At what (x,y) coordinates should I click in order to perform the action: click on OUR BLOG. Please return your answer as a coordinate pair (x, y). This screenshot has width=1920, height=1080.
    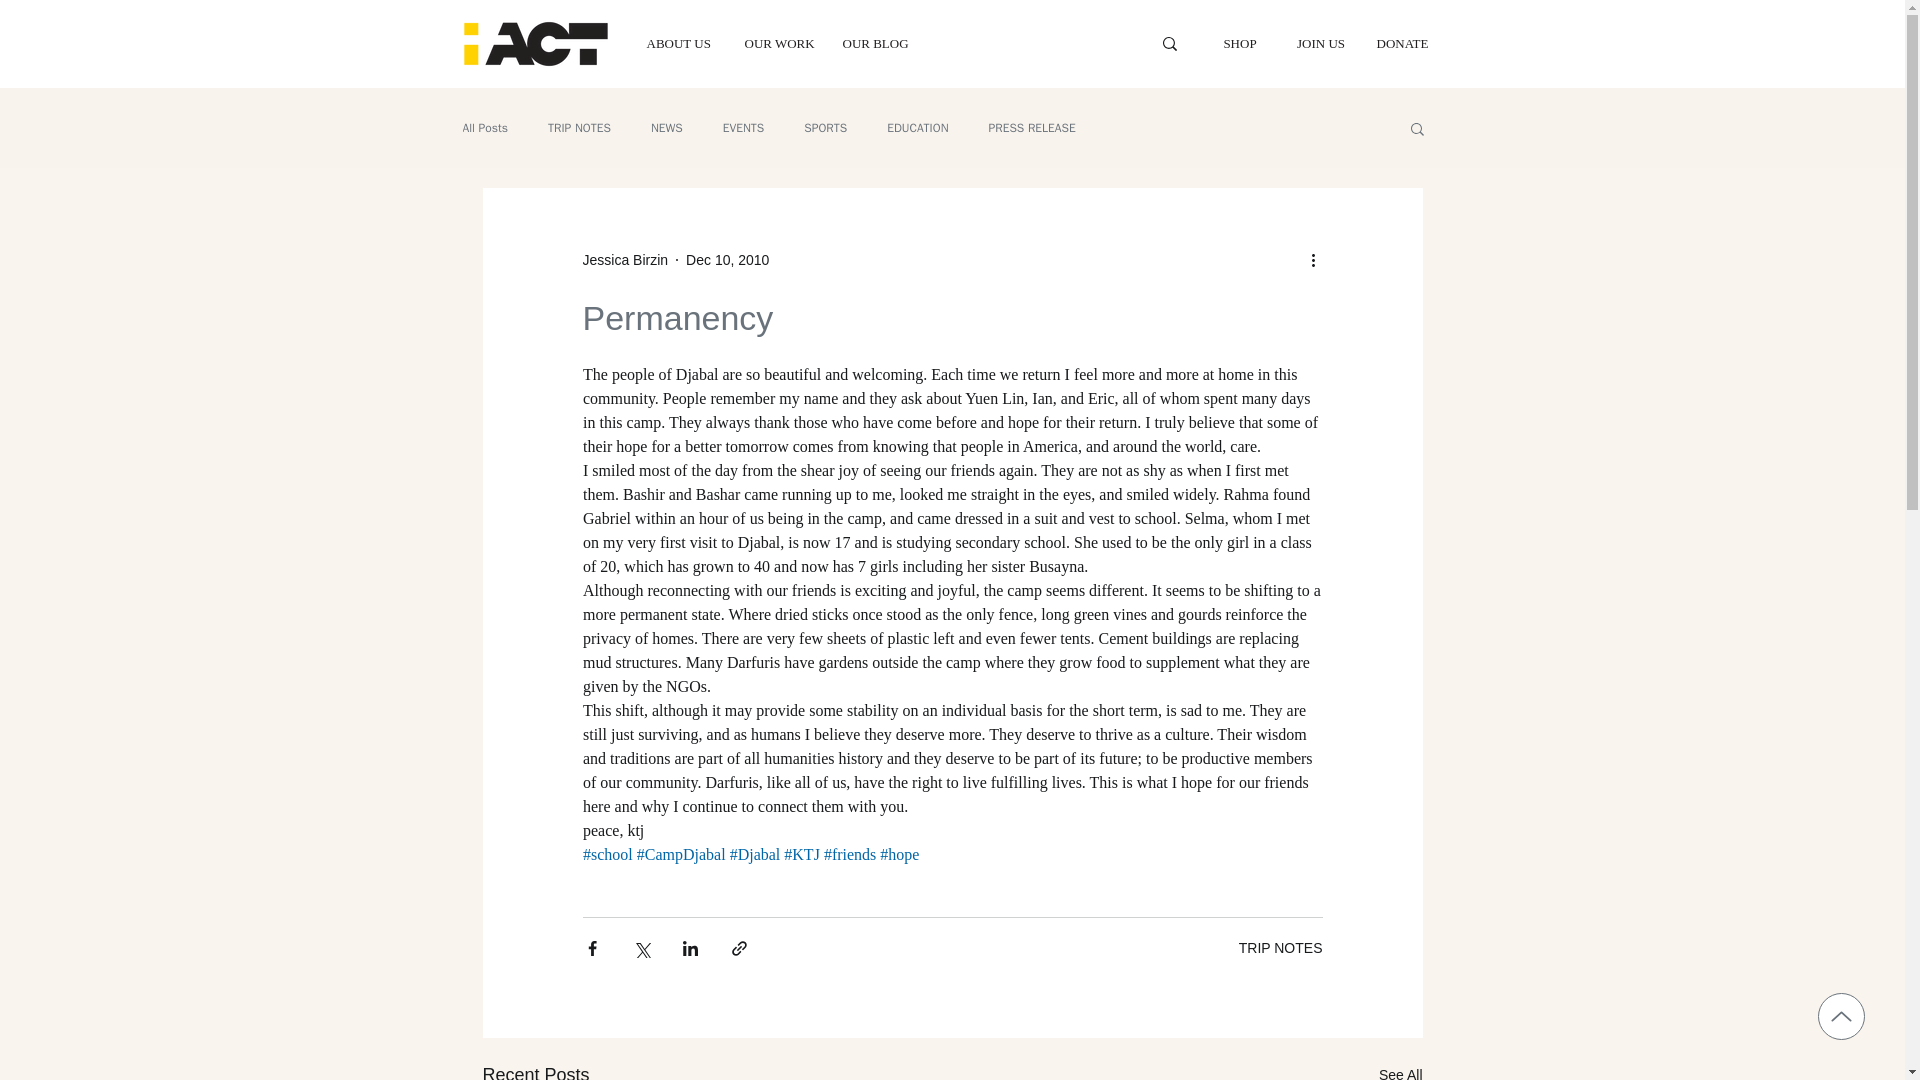
    Looking at the image, I should click on (876, 42).